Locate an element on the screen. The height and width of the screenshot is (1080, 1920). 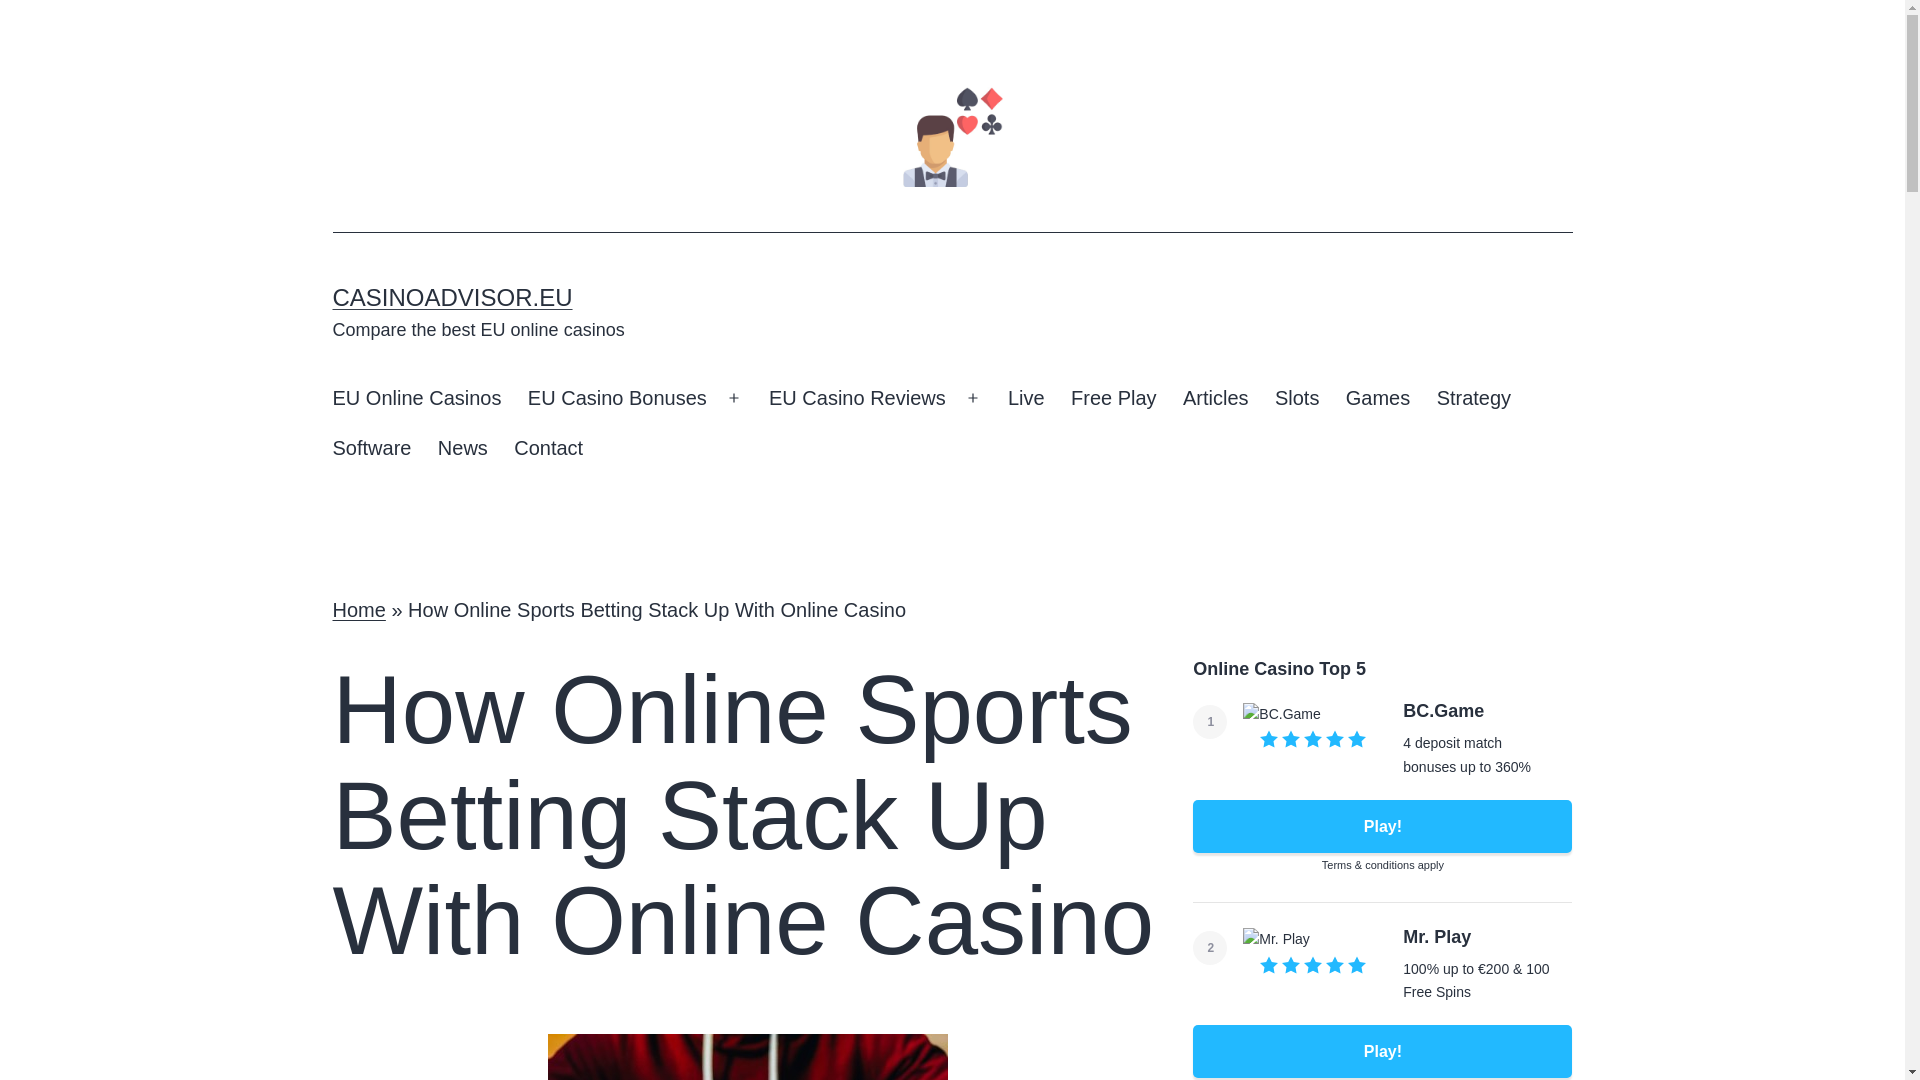
Slots is located at coordinates (1296, 398).